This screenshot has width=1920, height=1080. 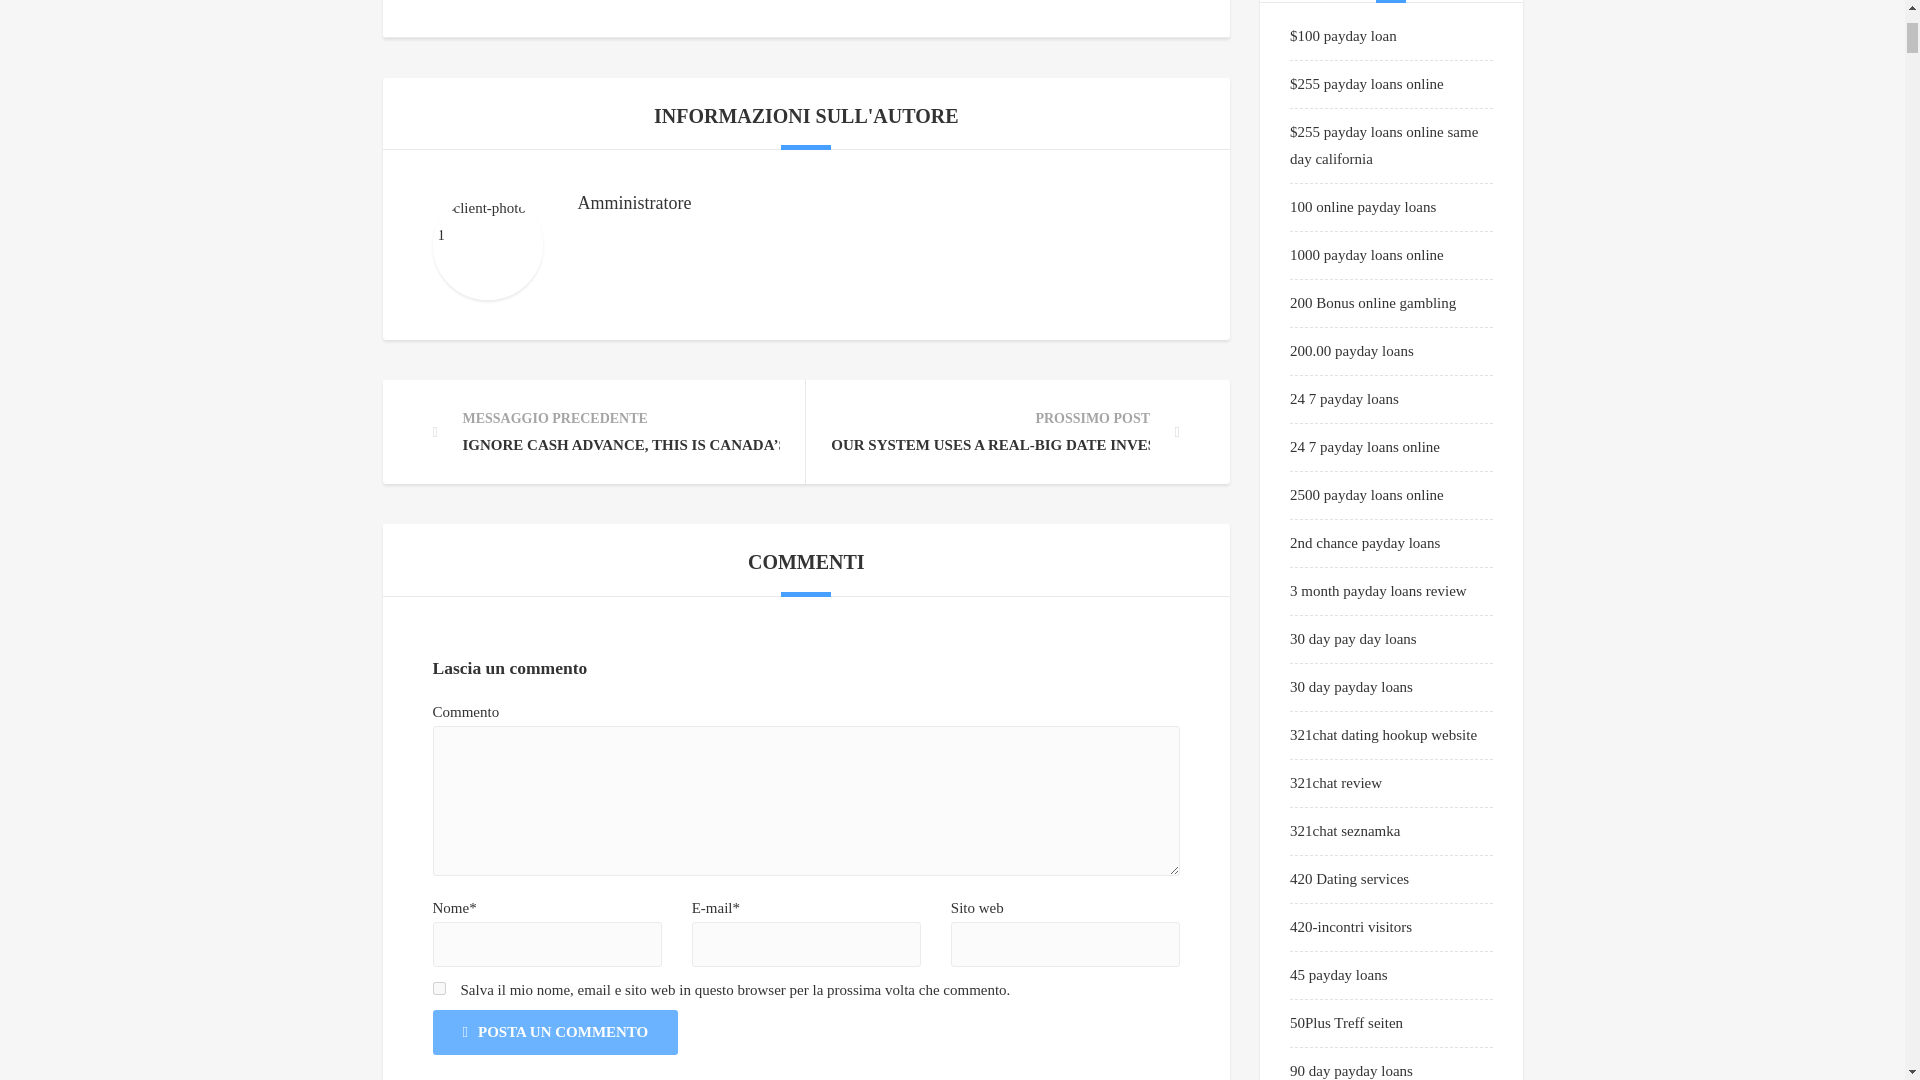 What do you see at coordinates (554, 1032) in the screenshot?
I see `POSTA UN COMMENTO` at bounding box center [554, 1032].